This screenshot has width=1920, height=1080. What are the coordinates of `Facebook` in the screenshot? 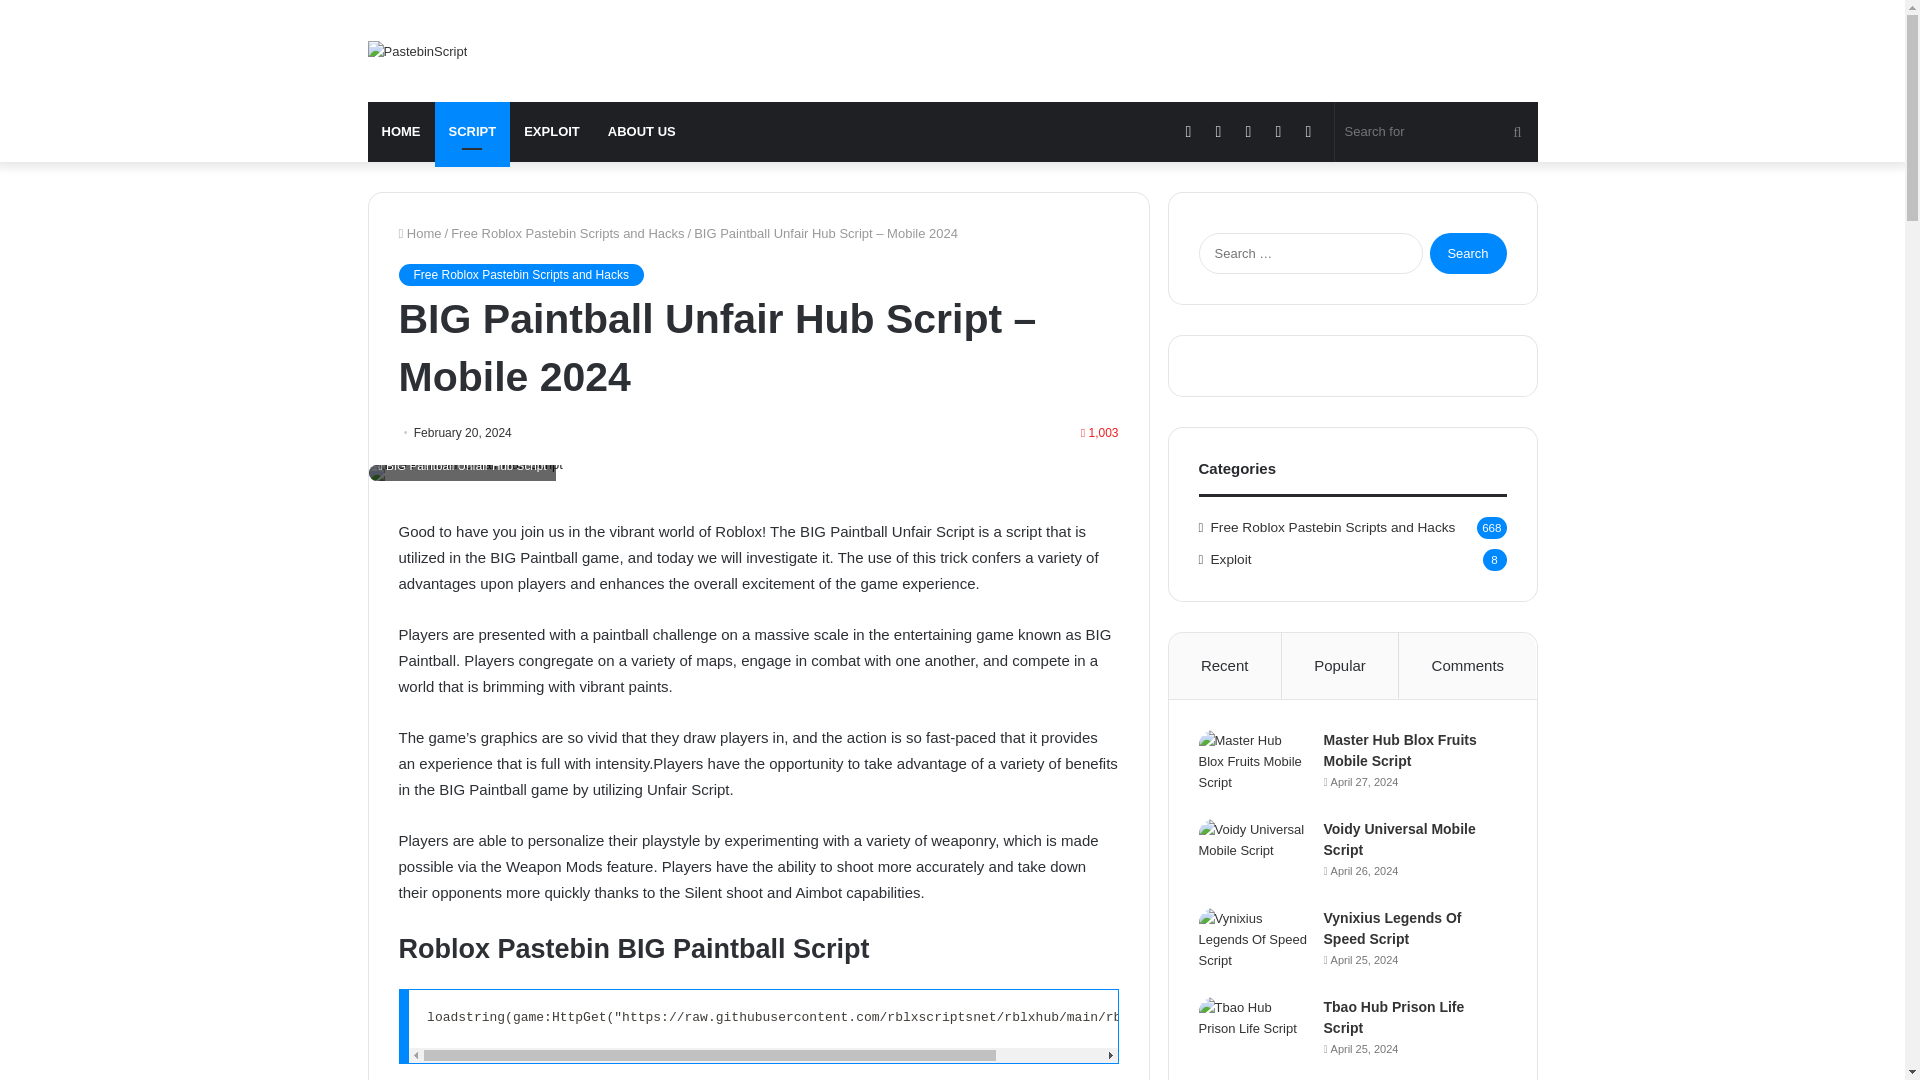 It's located at (1188, 132).